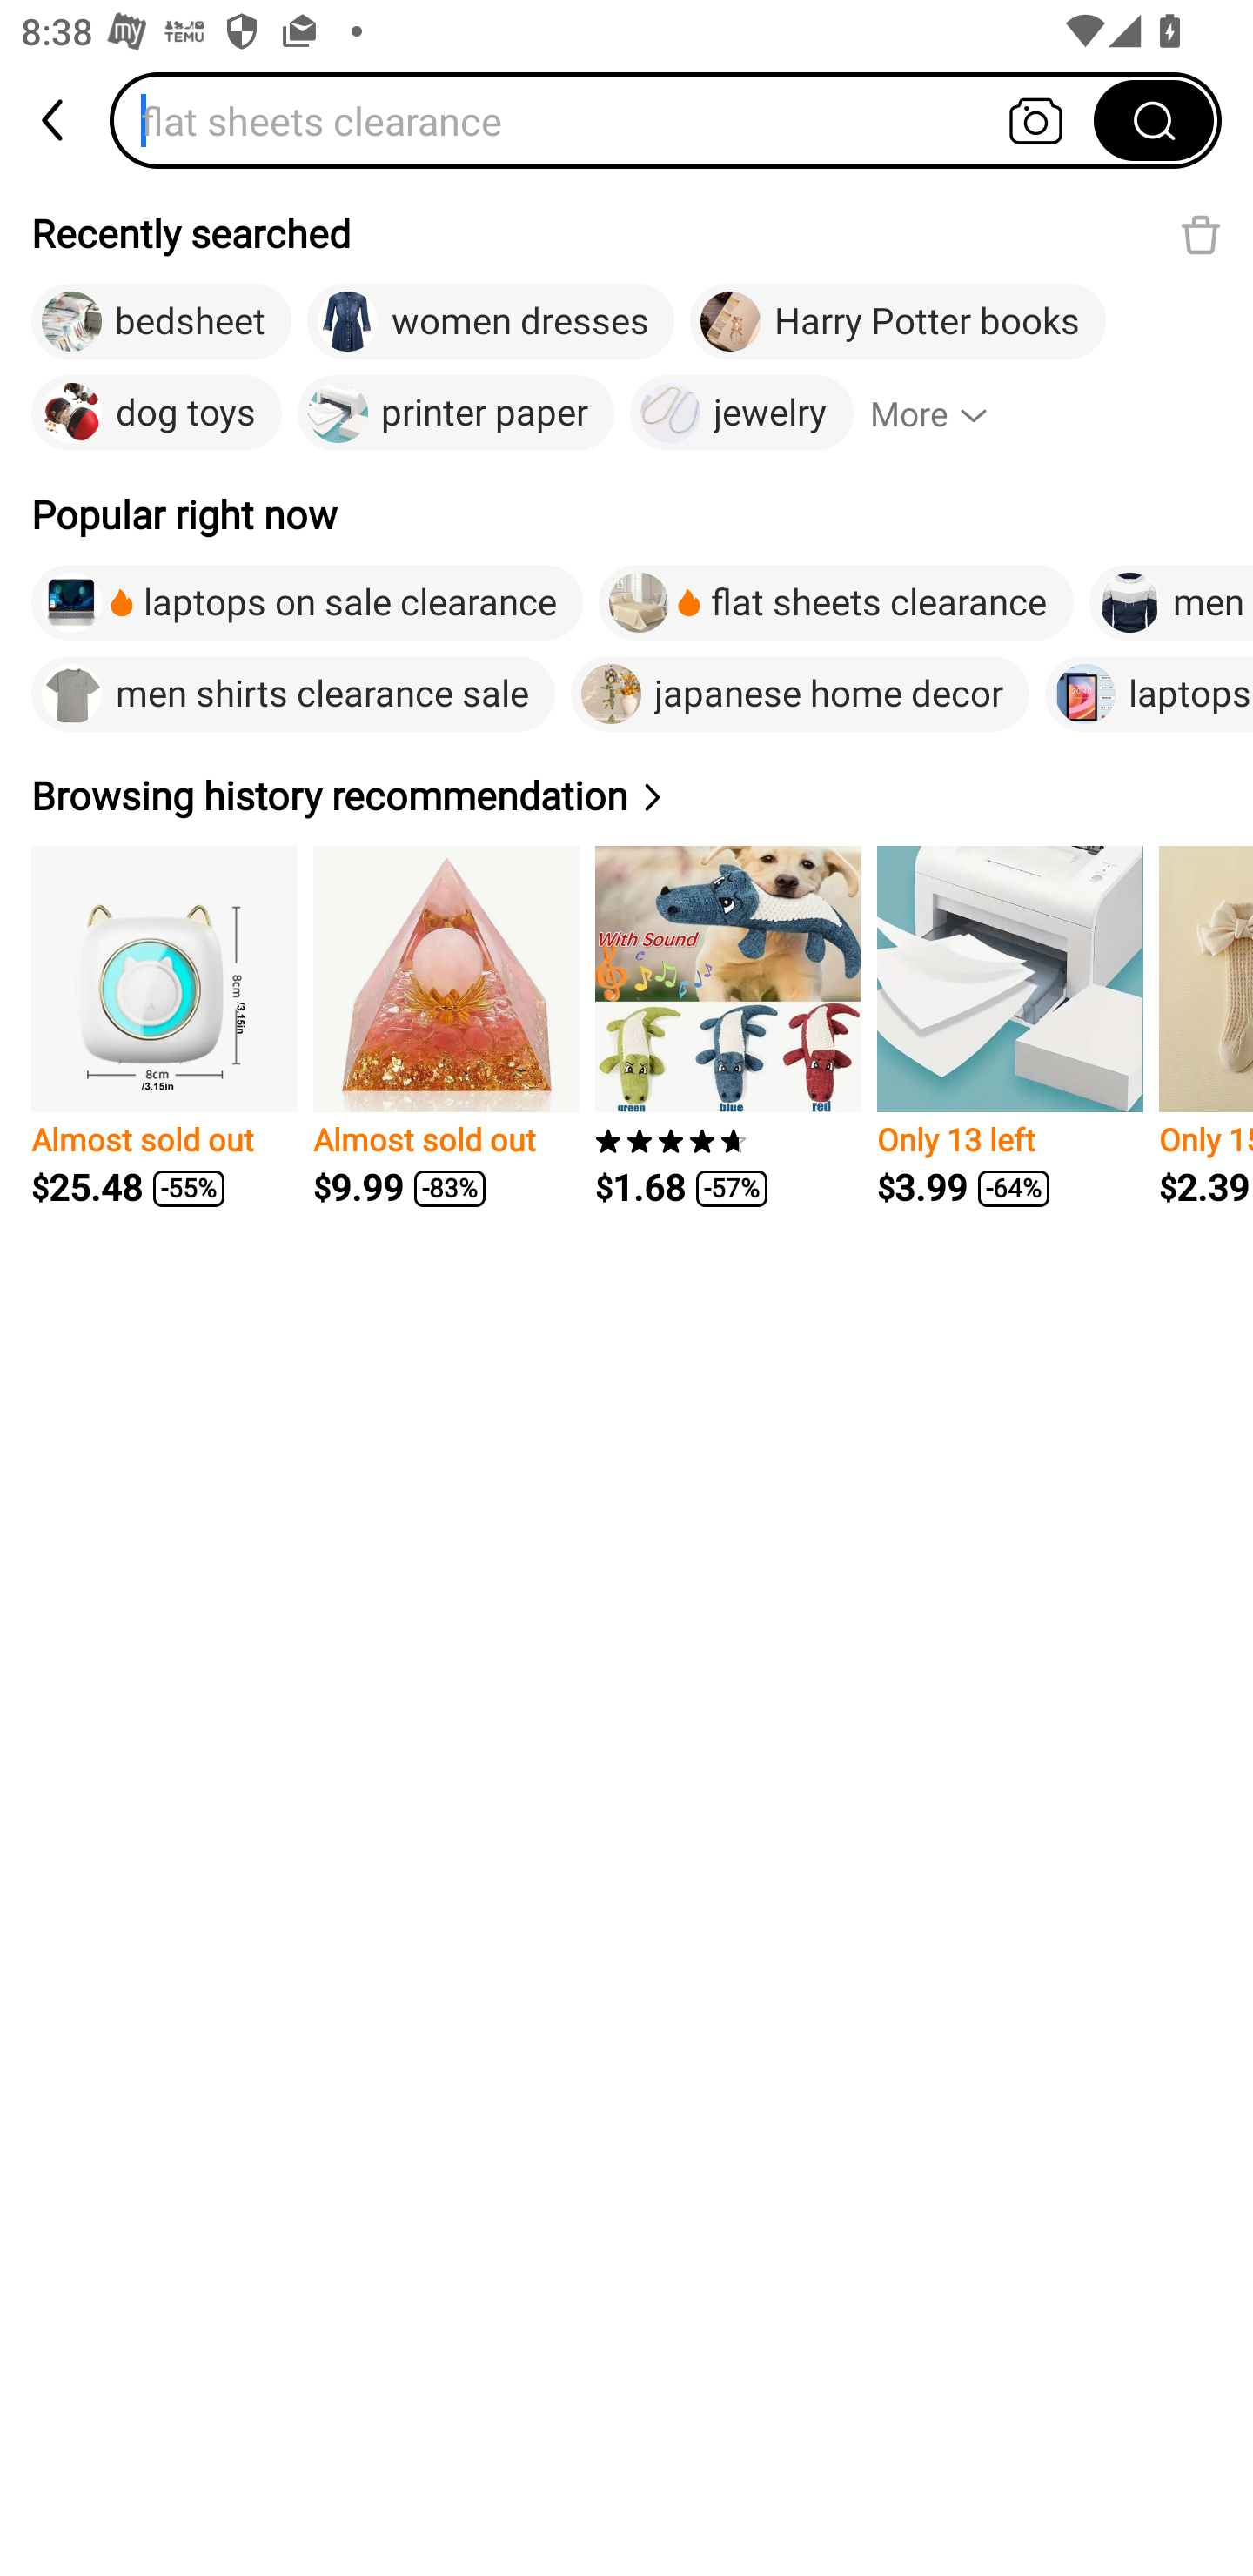  What do you see at coordinates (456, 413) in the screenshot?
I see `printer paper` at bounding box center [456, 413].